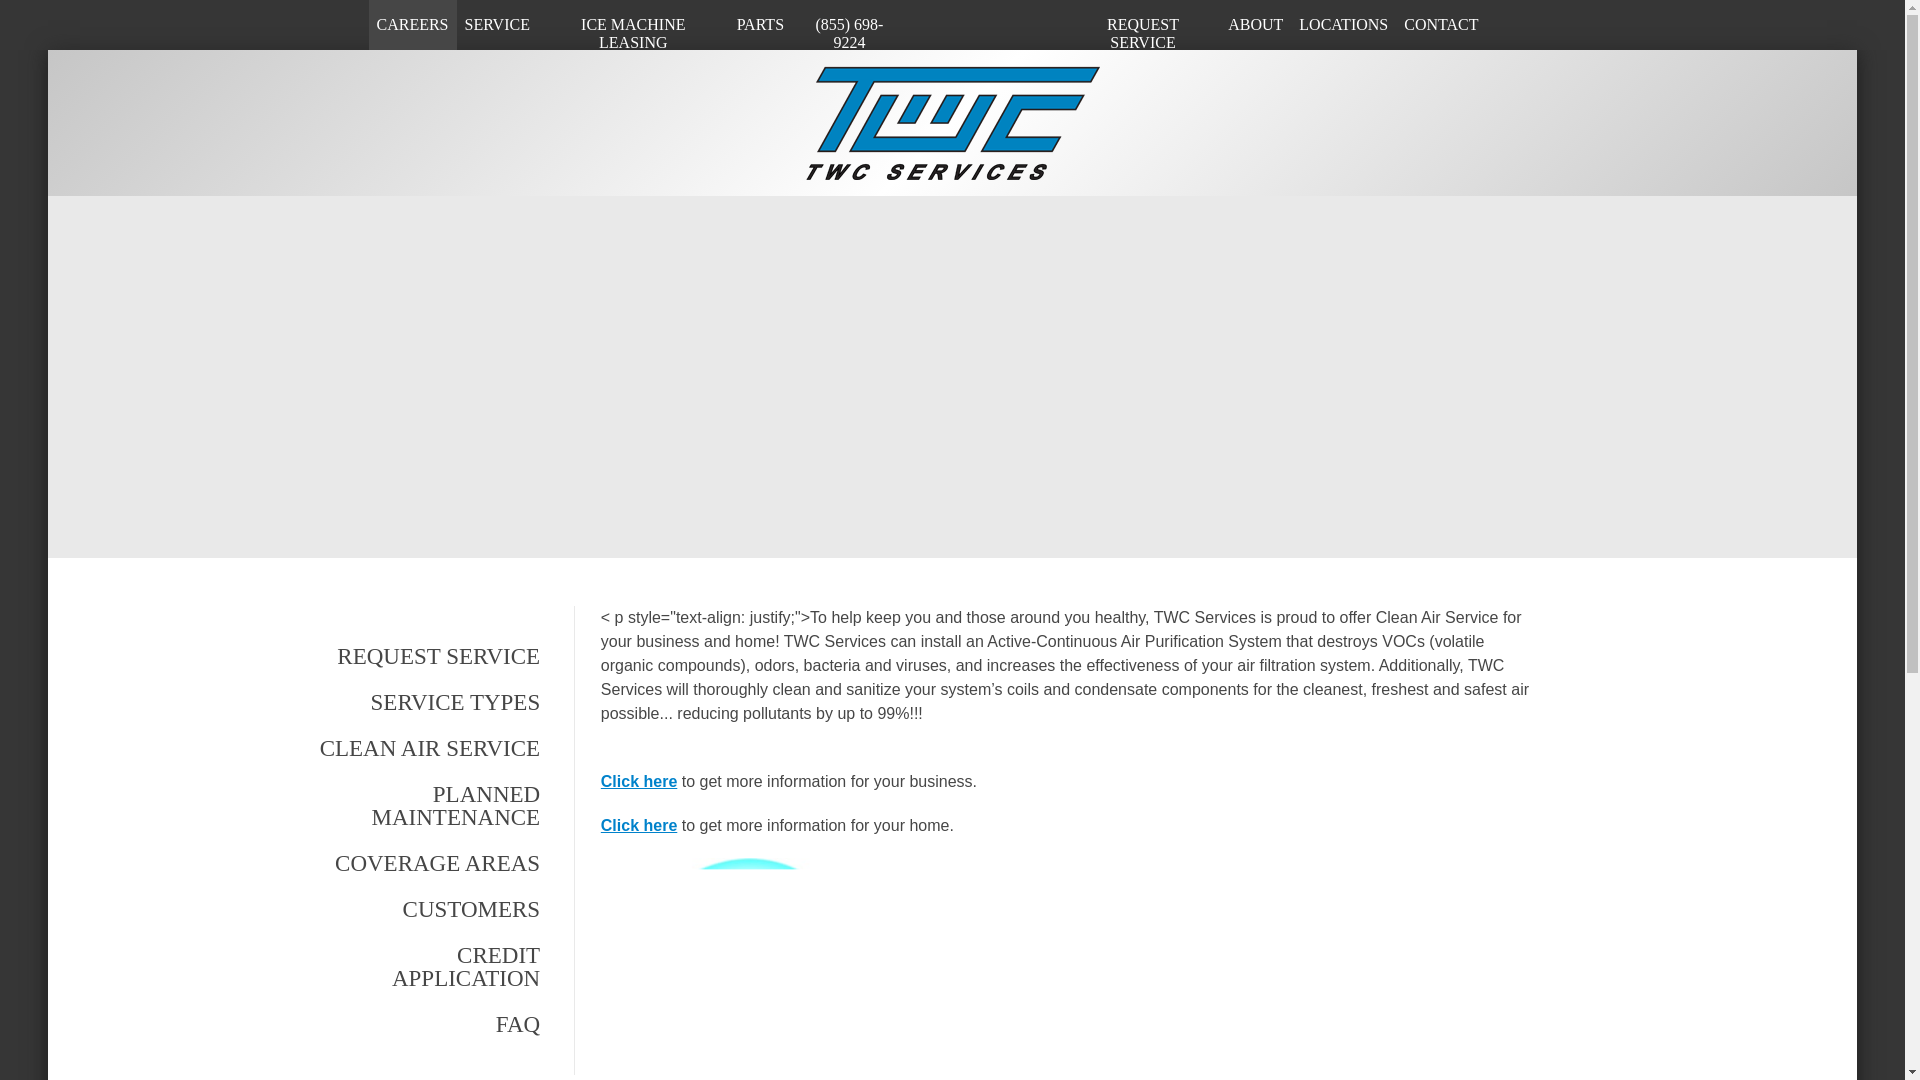 The width and height of the screenshot is (1920, 1080). Describe the element at coordinates (1342, 24) in the screenshot. I see `LOCATIONS` at that location.